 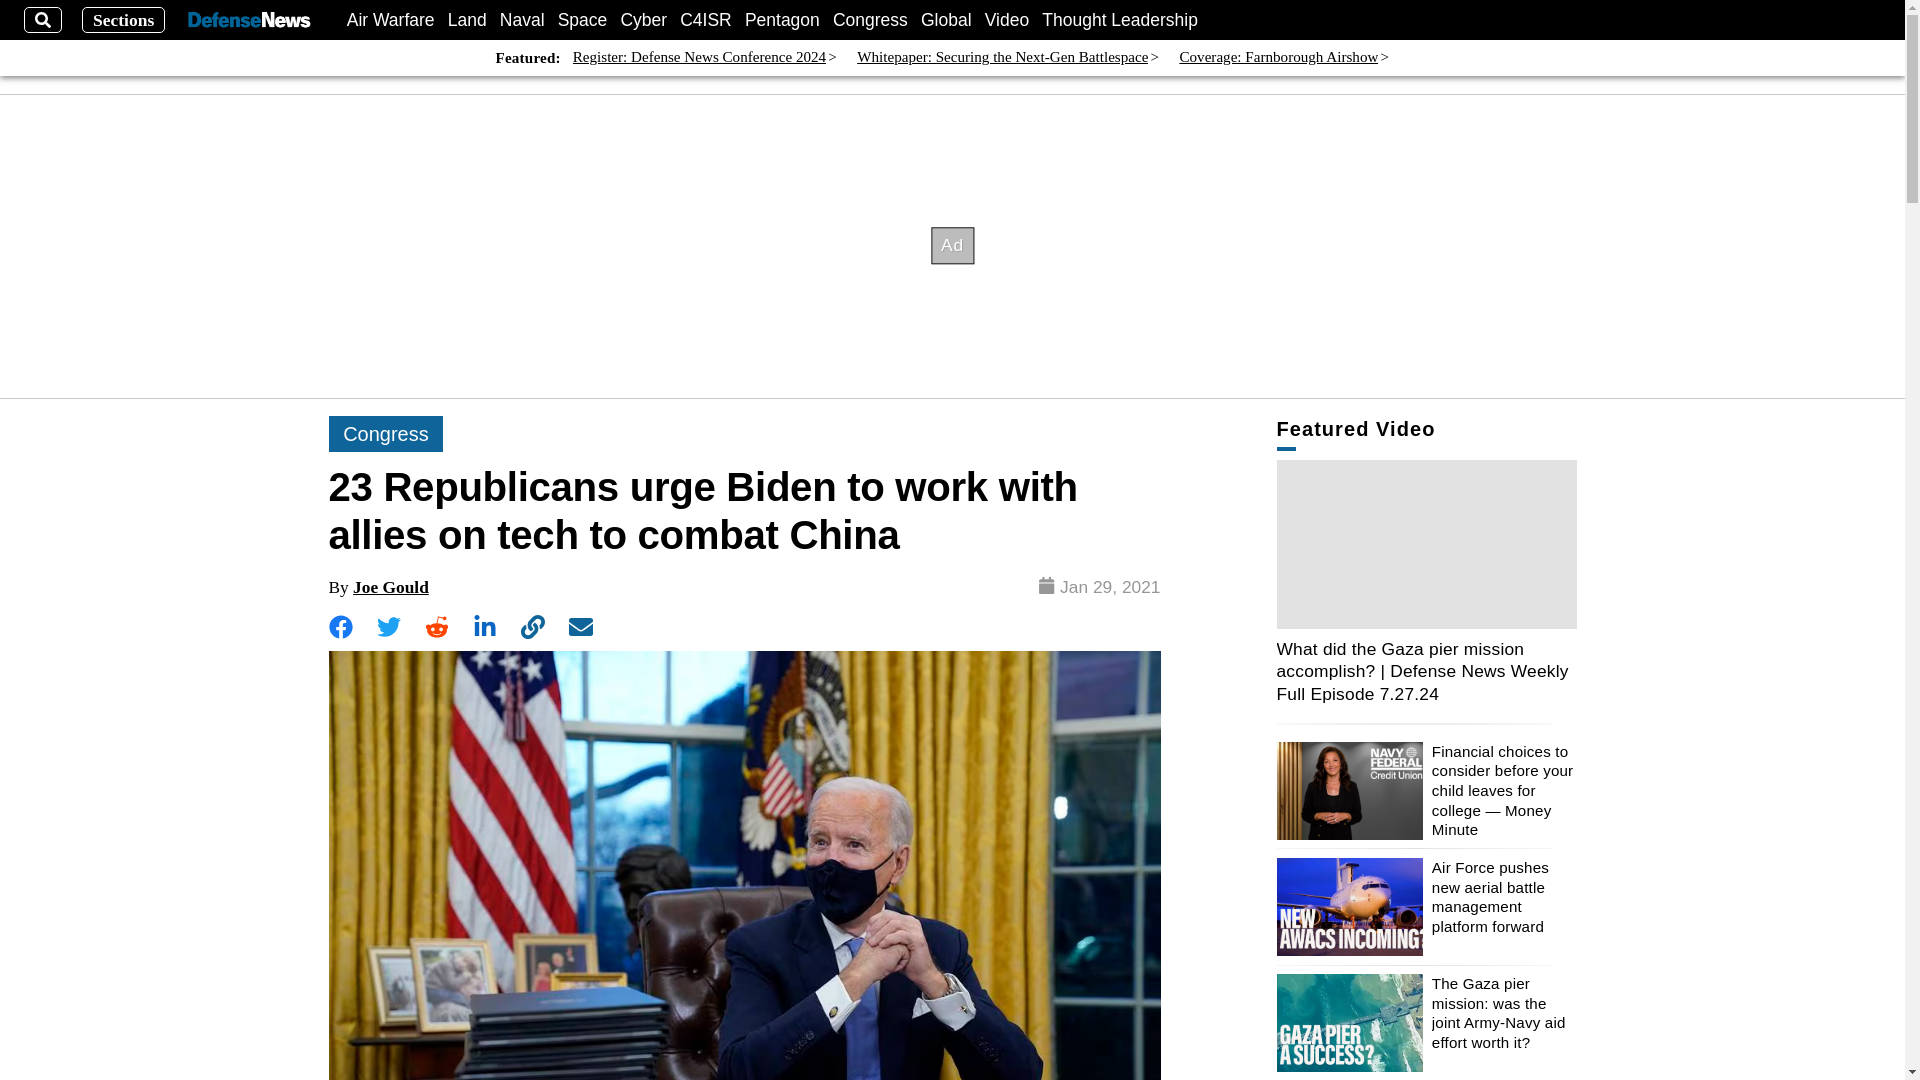 I want to click on Naval, so click(x=522, y=20).